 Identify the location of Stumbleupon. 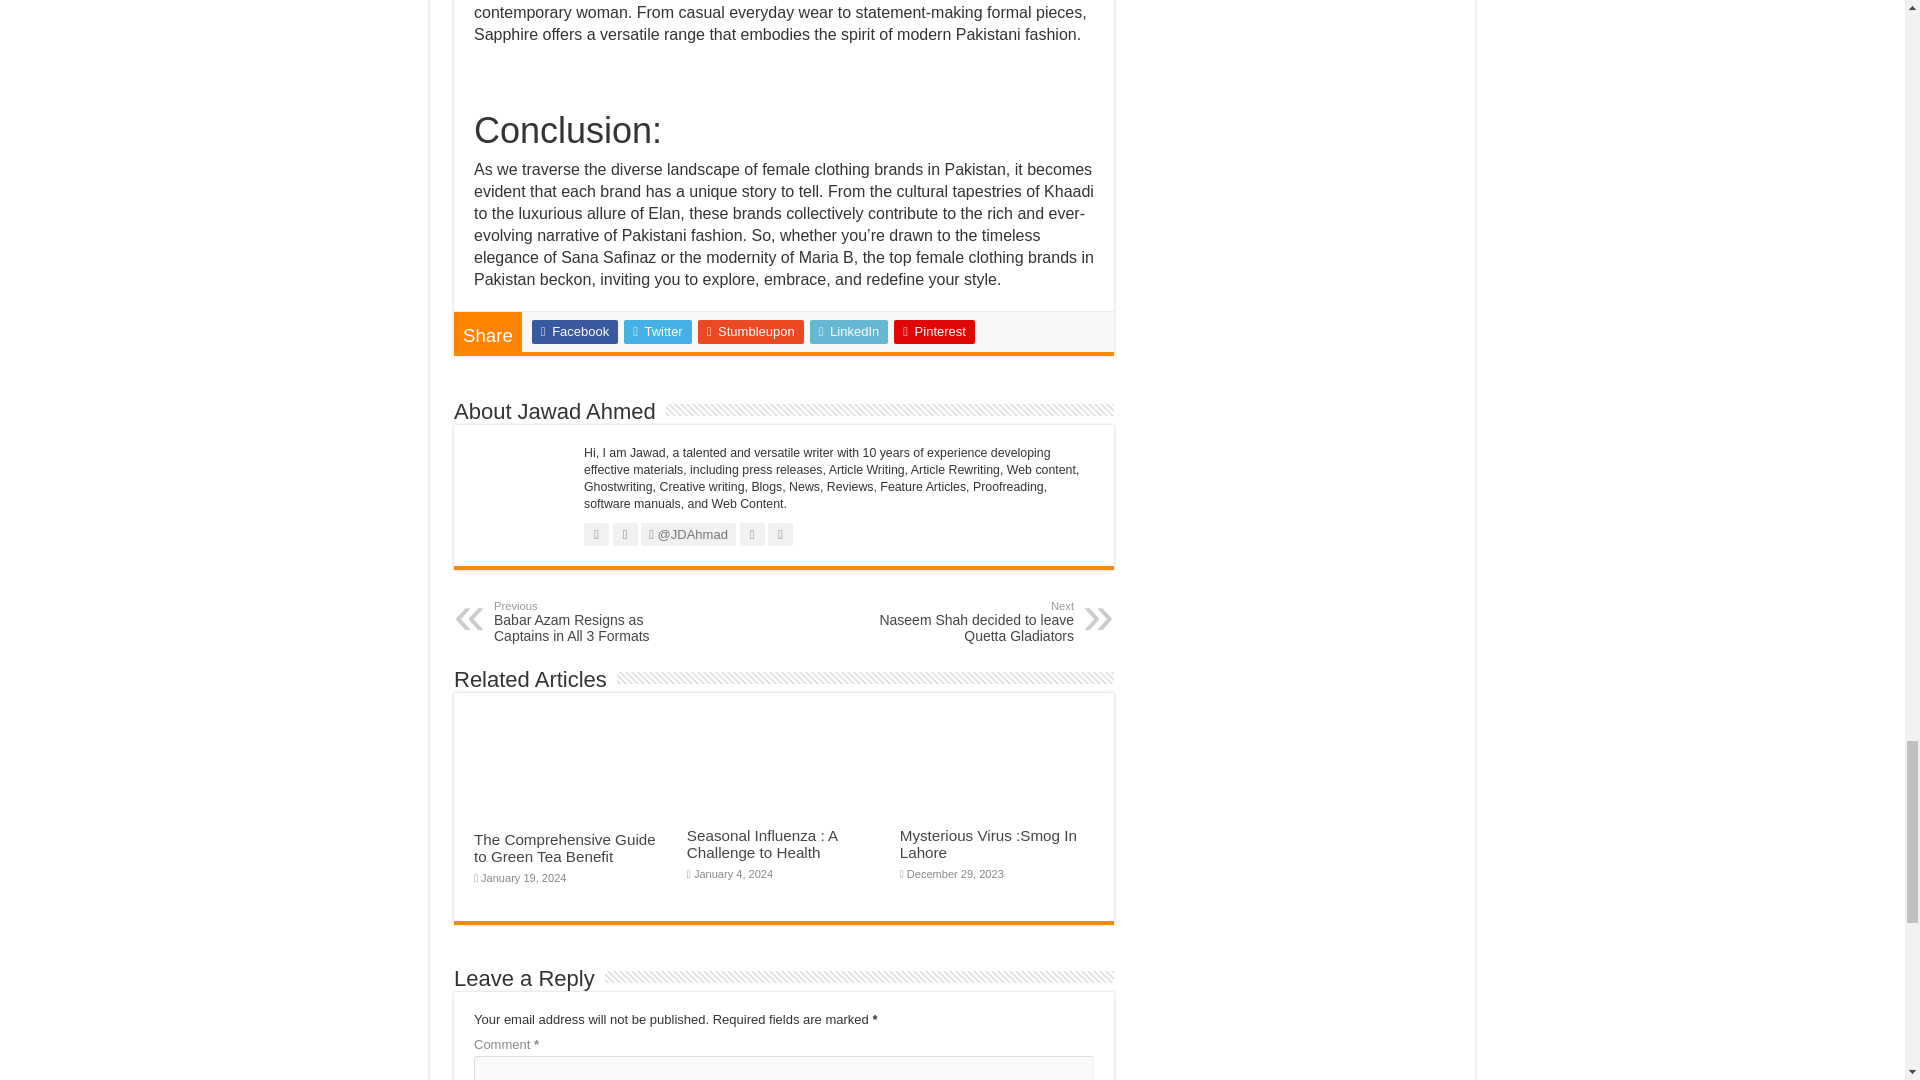
(971, 622).